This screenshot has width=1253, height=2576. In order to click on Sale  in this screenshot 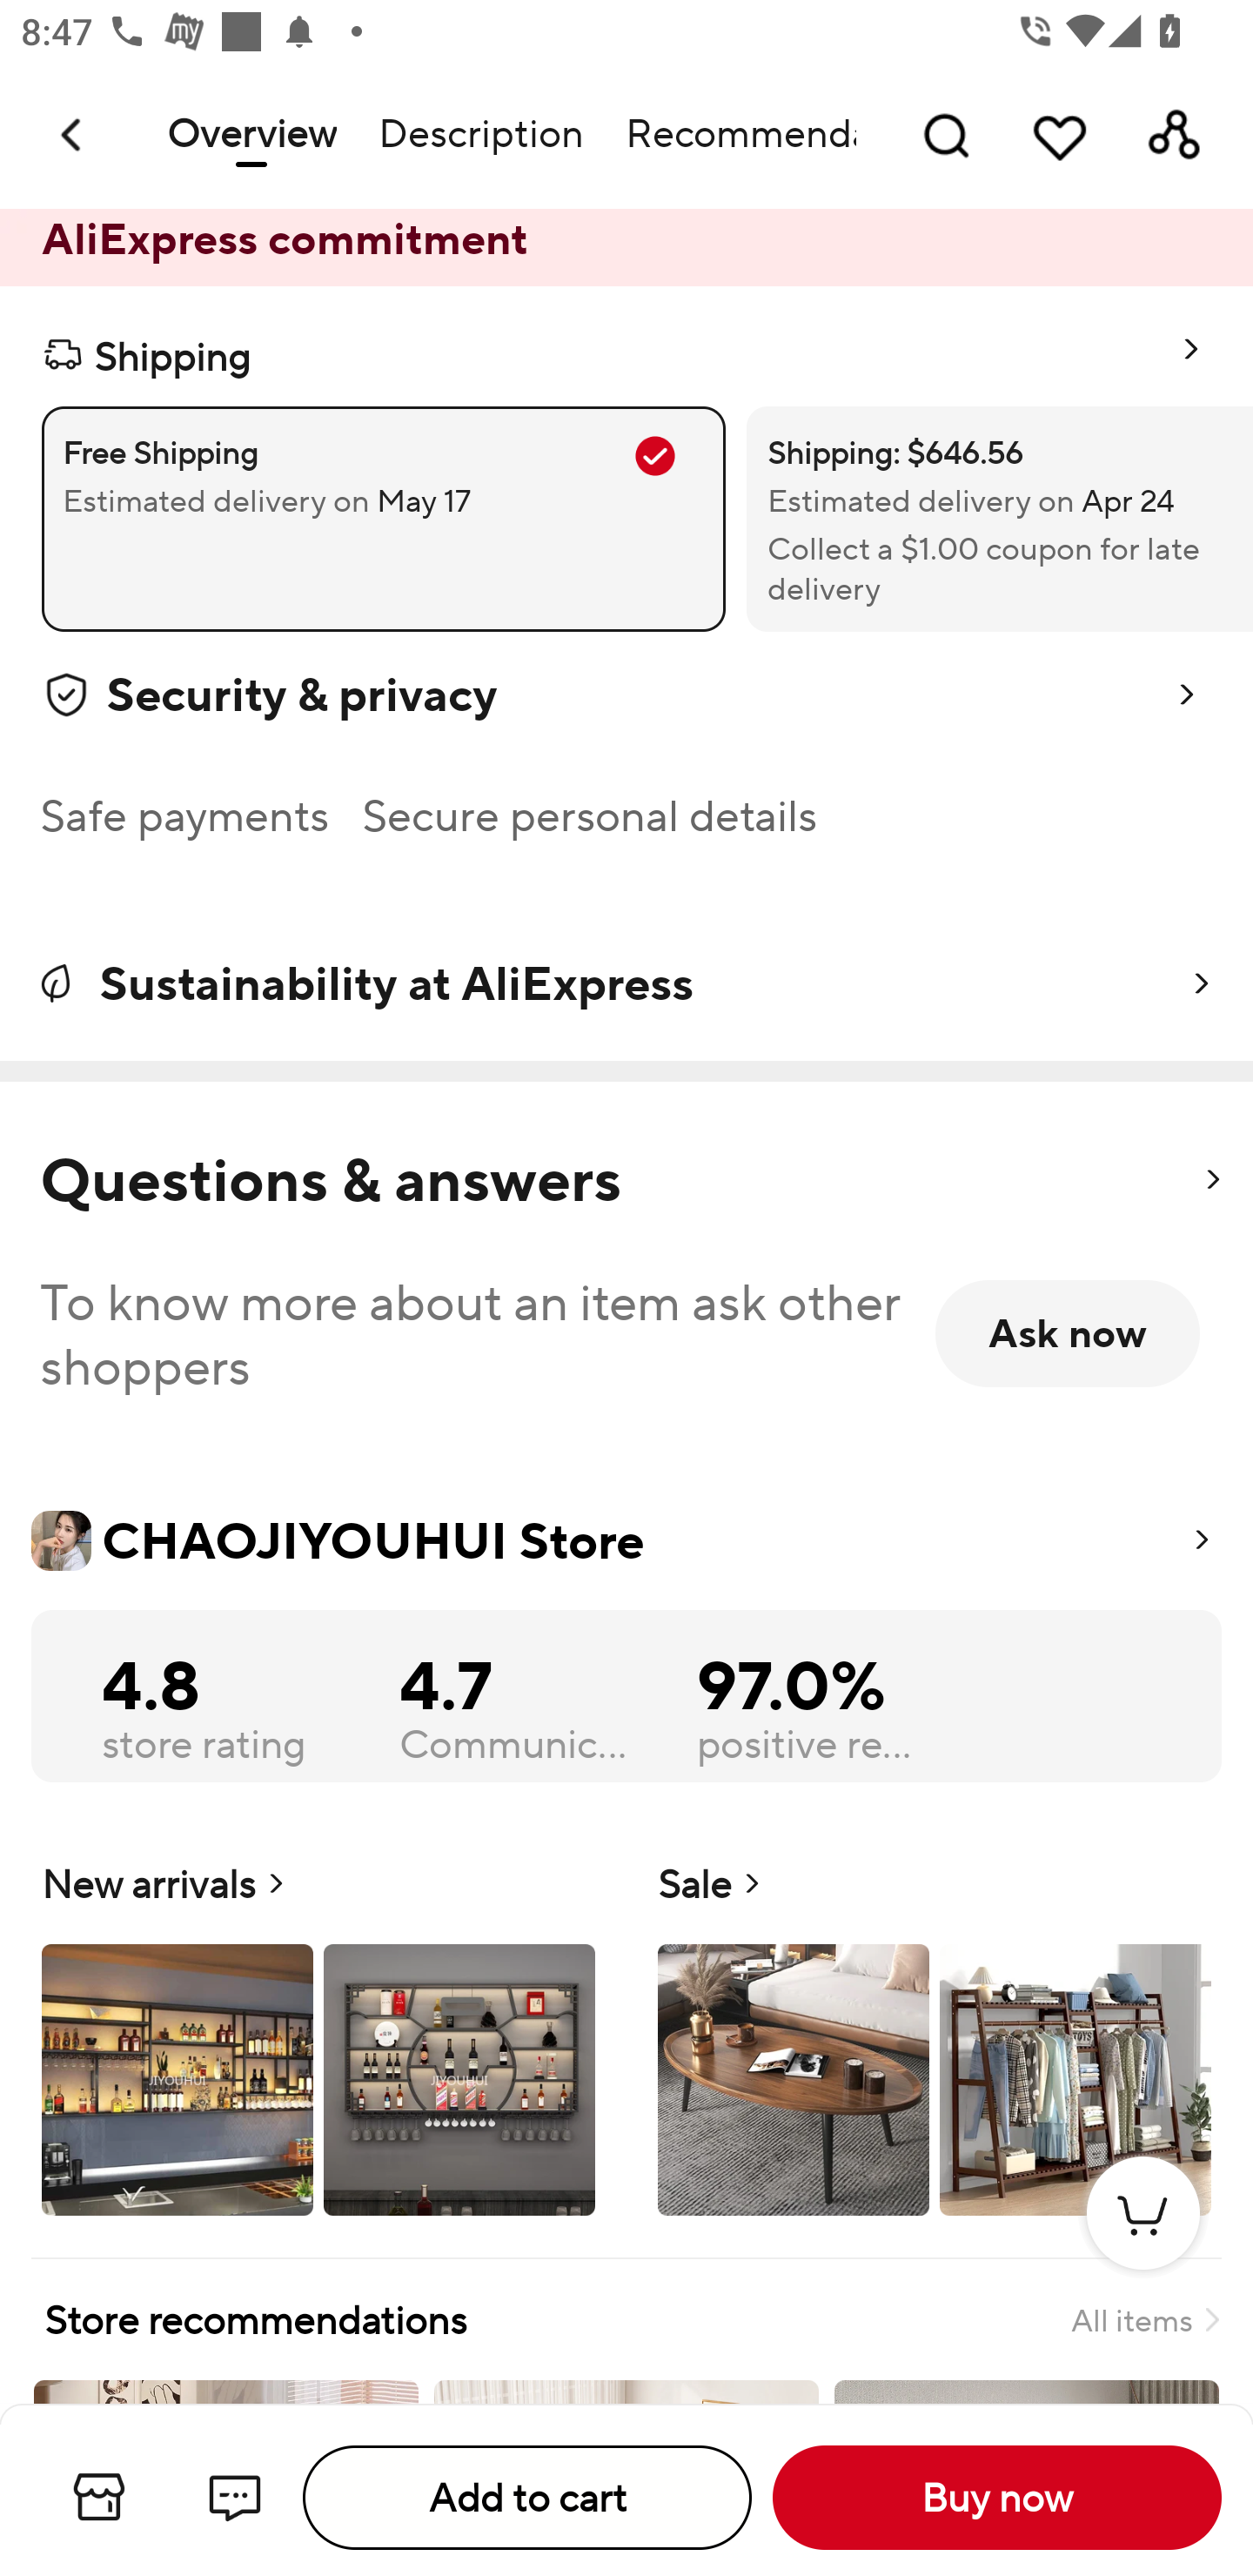, I will do `click(935, 2035)`.